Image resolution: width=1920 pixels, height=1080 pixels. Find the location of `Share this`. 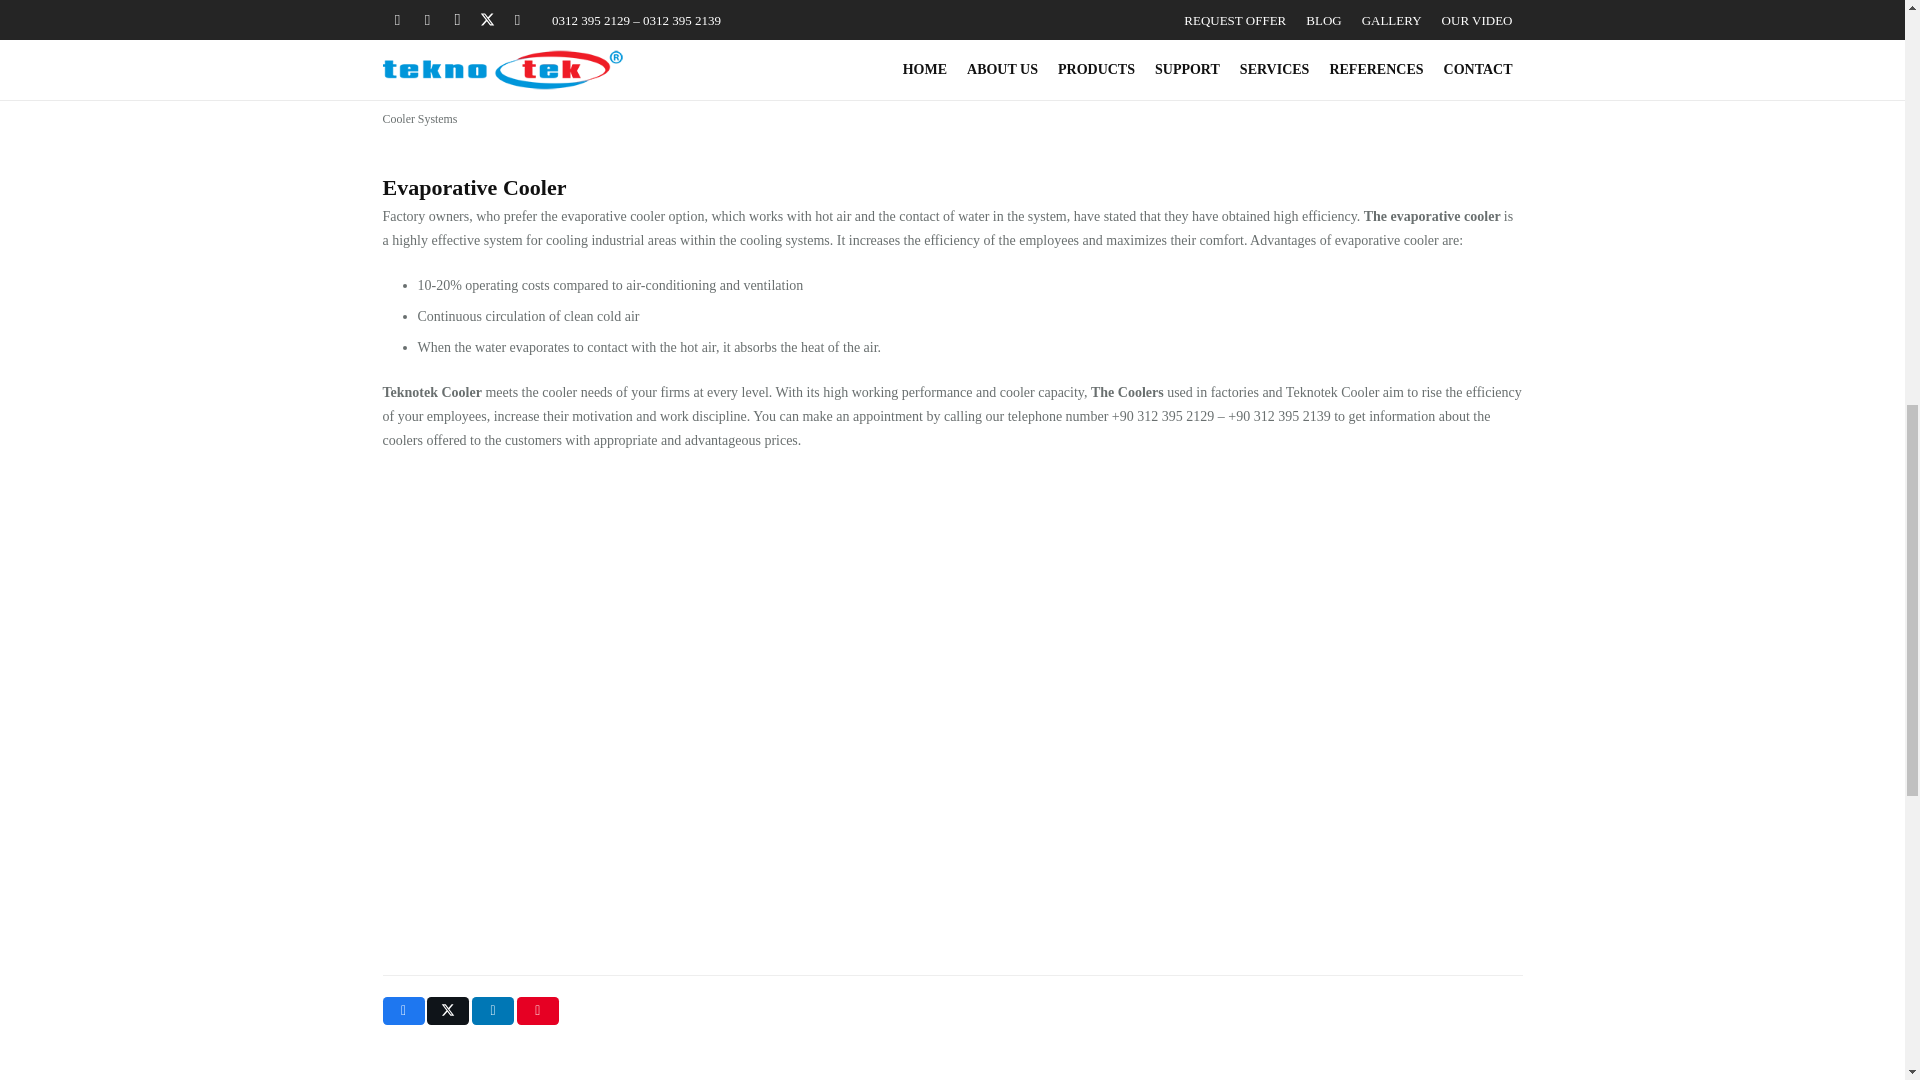

Share this is located at coordinates (493, 1010).